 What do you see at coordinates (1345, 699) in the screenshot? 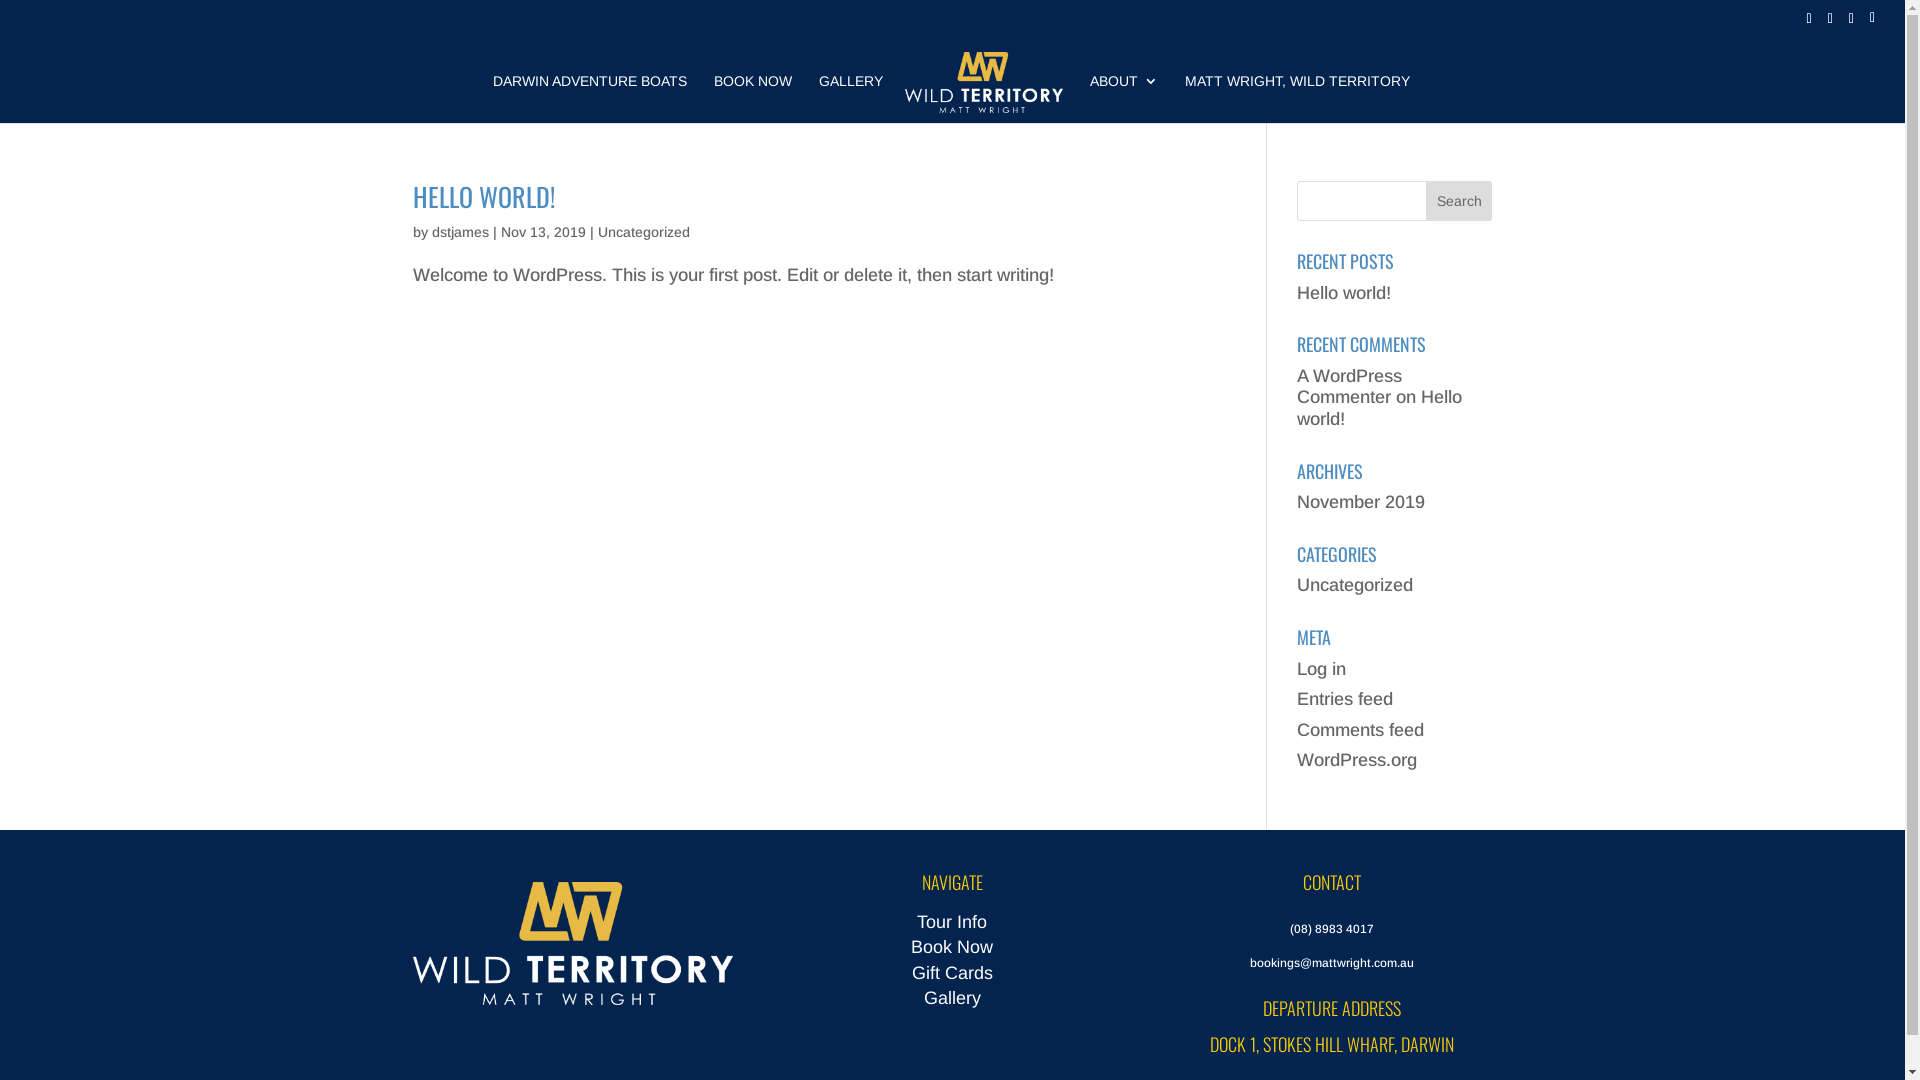
I see `Entries feed` at bounding box center [1345, 699].